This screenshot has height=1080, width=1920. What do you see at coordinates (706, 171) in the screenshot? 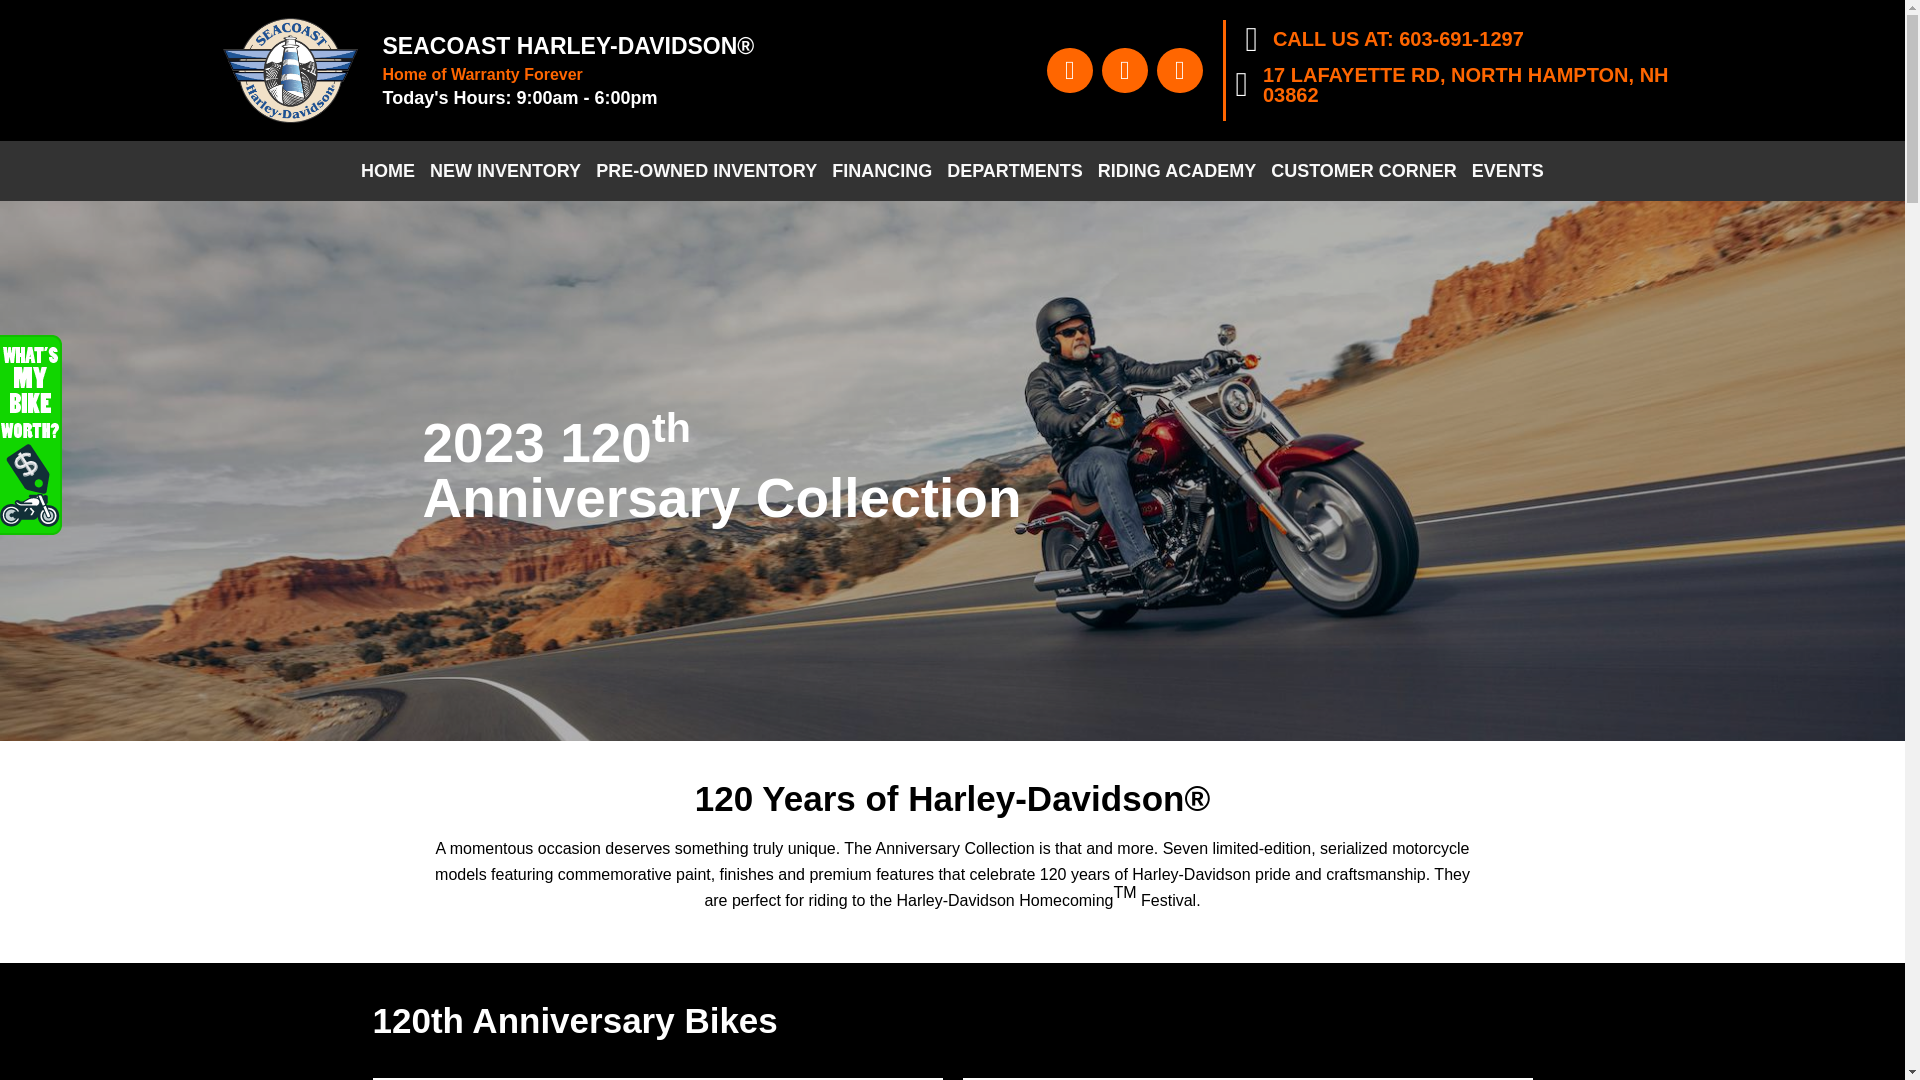
I see `PRE-OWNED INVENTORY` at bounding box center [706, 171].